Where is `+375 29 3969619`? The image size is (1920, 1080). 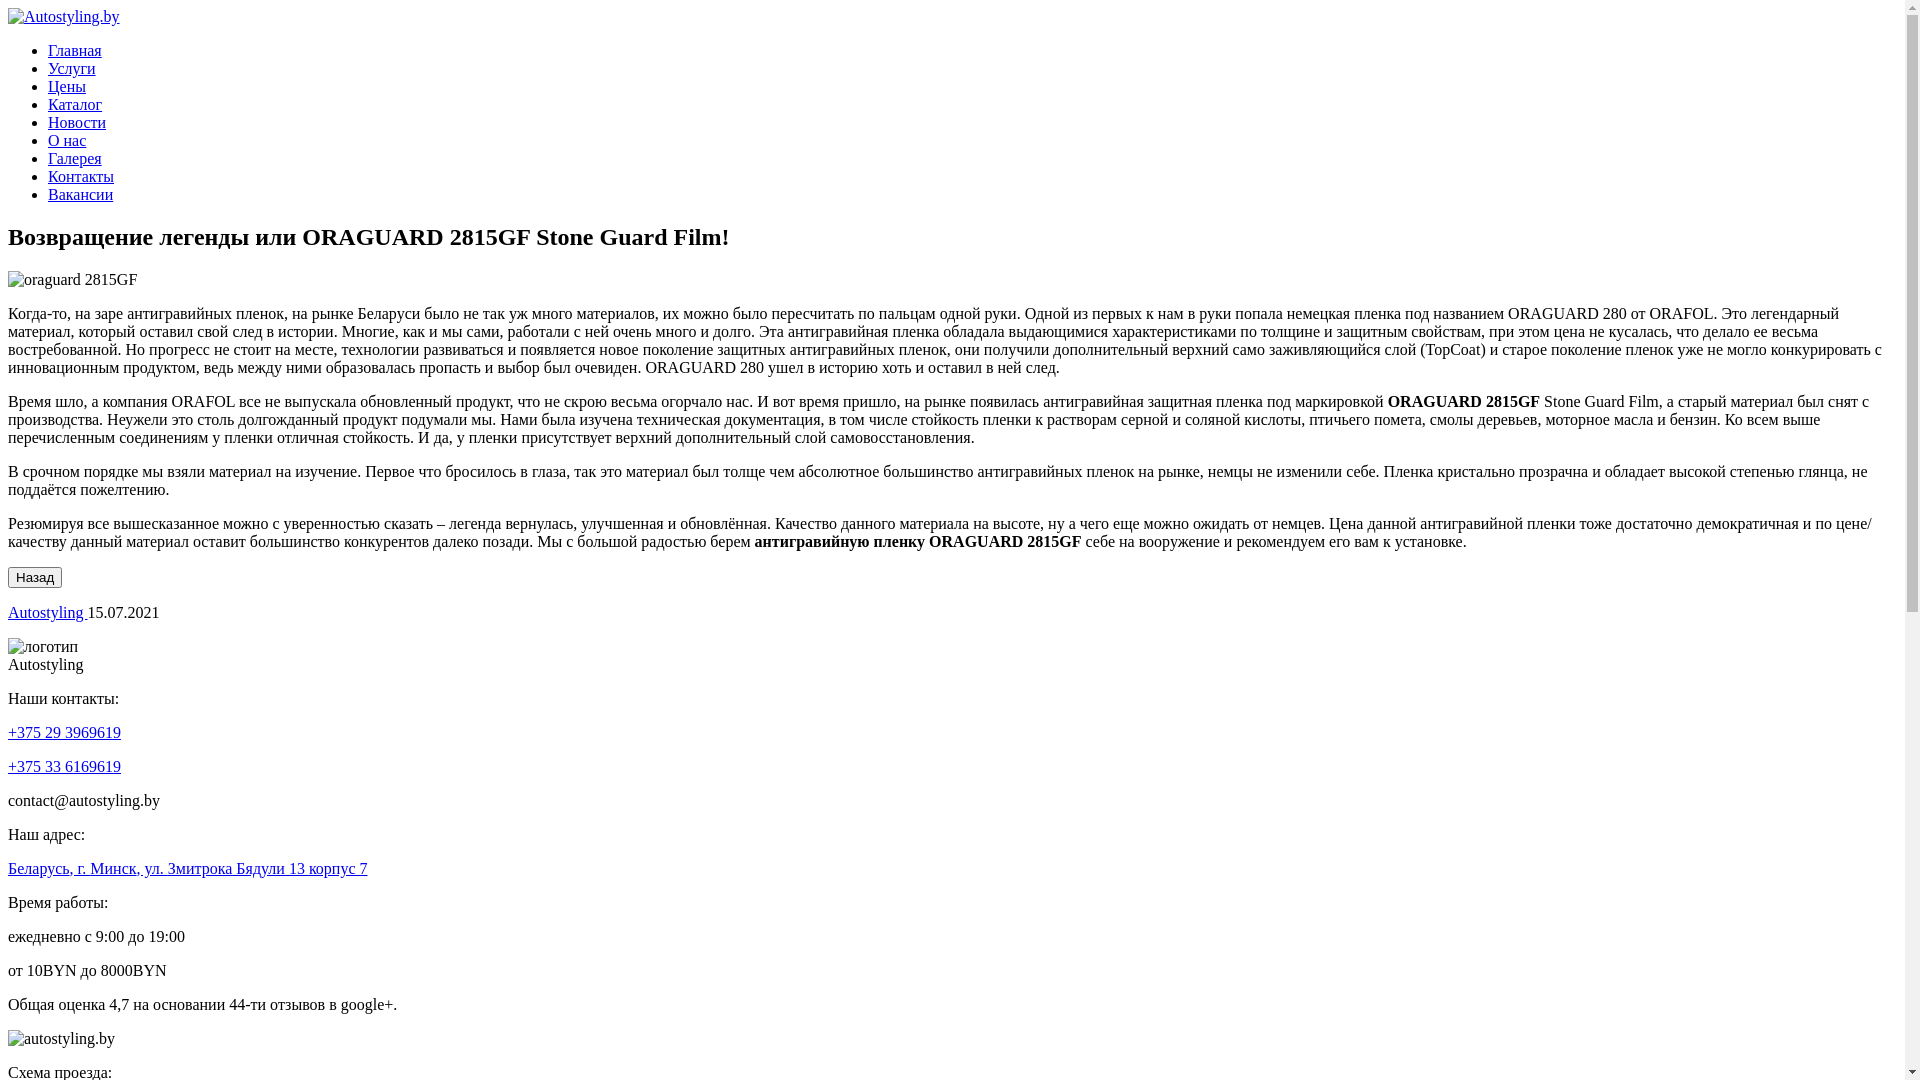 +375 29 3969619 is located at coordinates (64, 732).